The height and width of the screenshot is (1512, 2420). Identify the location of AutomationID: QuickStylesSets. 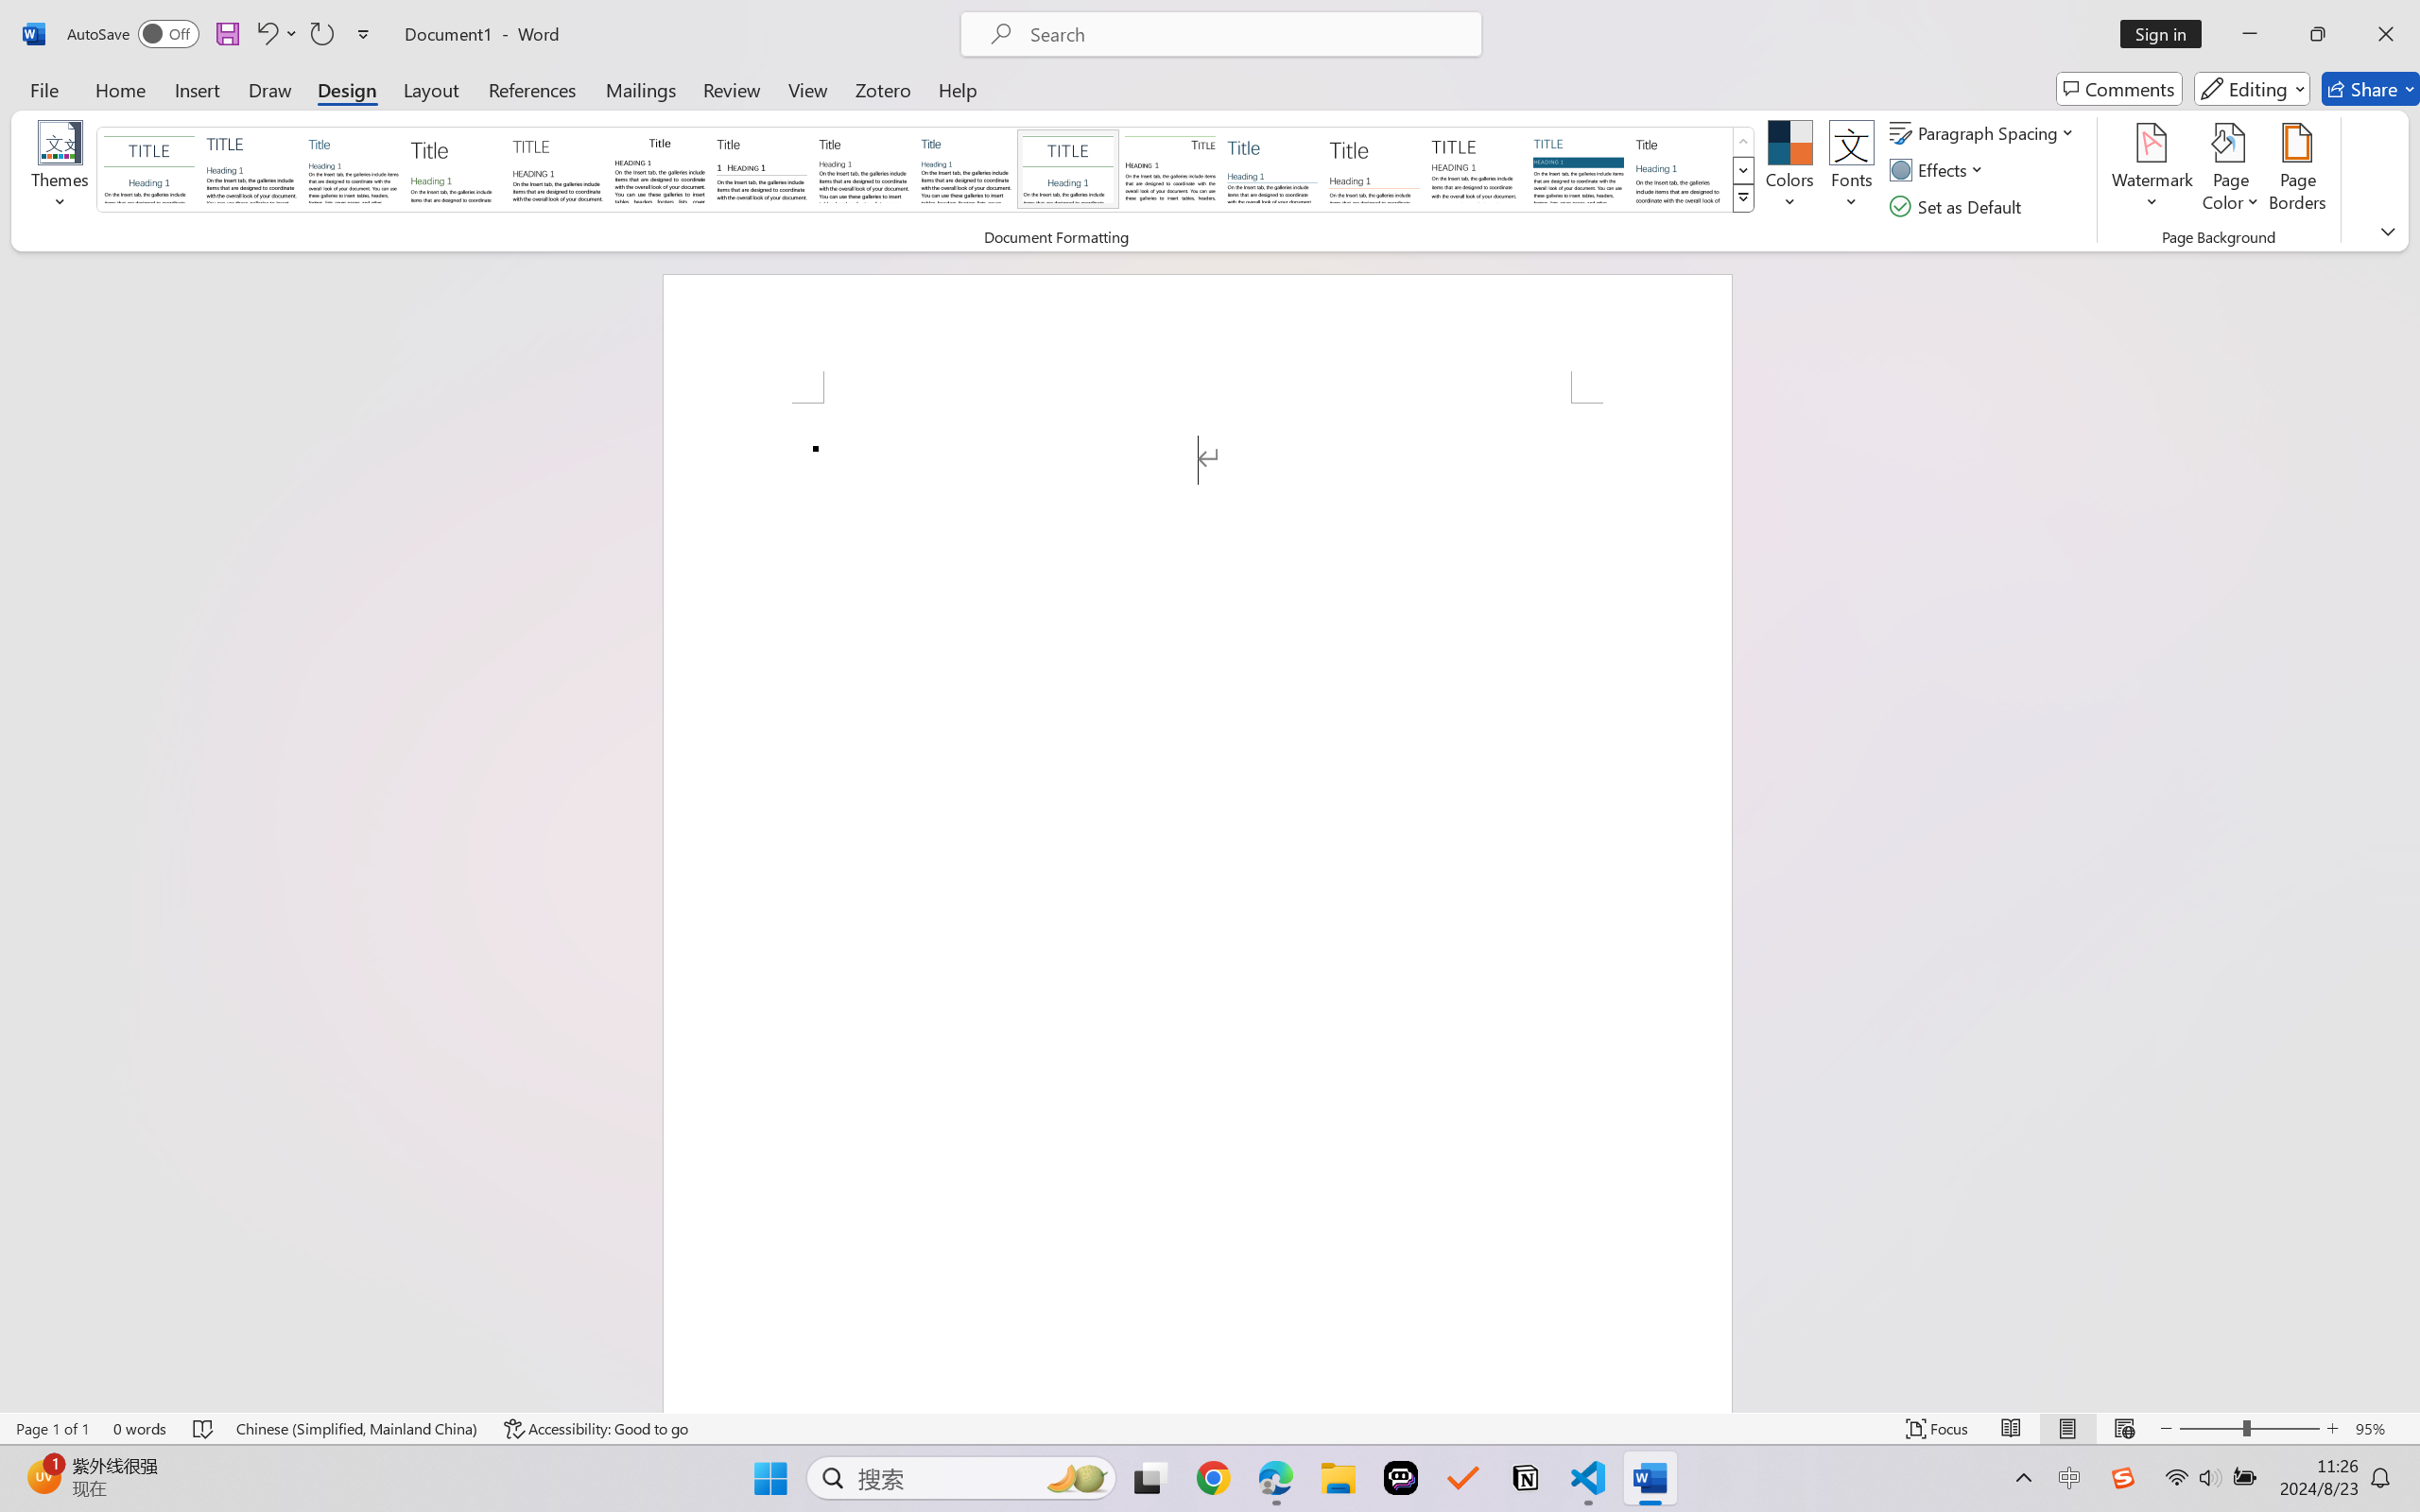
(926, 170).